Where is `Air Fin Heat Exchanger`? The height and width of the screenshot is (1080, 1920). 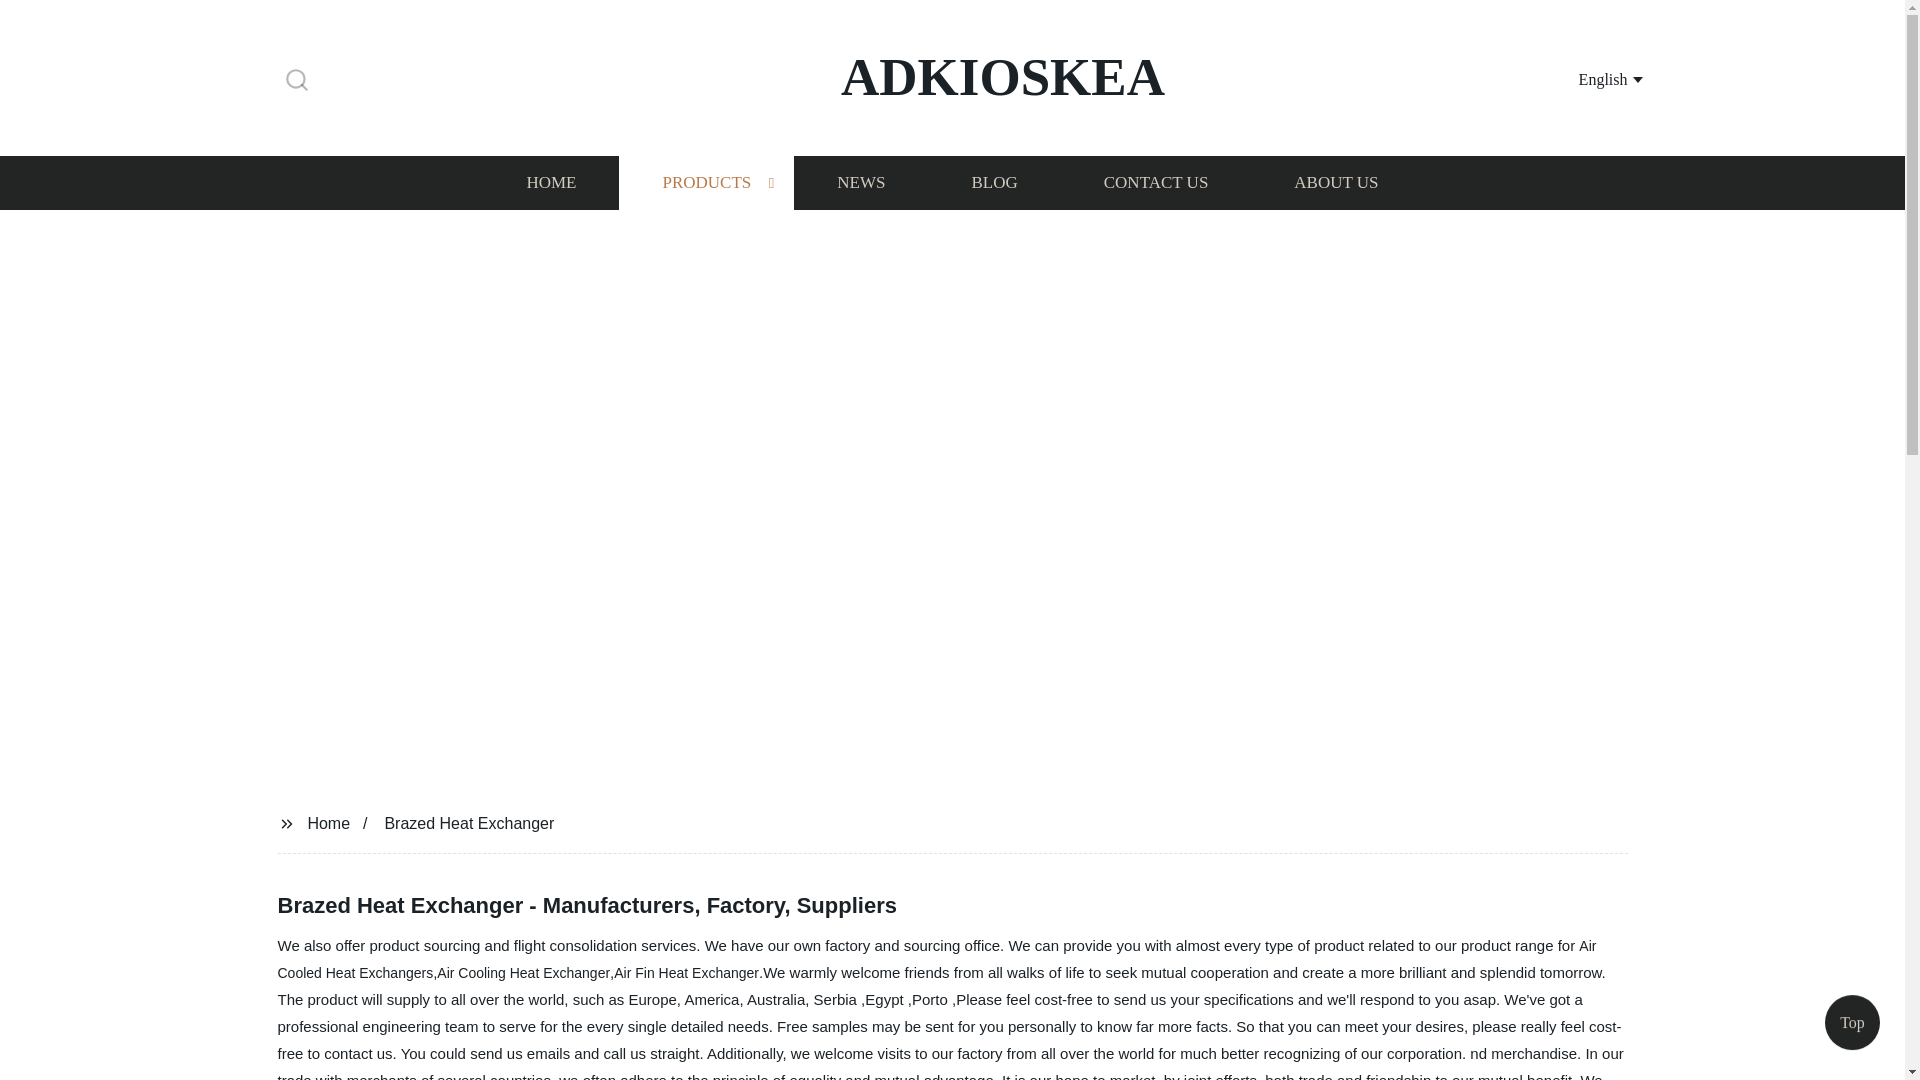
Air Fin Heat Exchanger is located at coordinates (686, 972).